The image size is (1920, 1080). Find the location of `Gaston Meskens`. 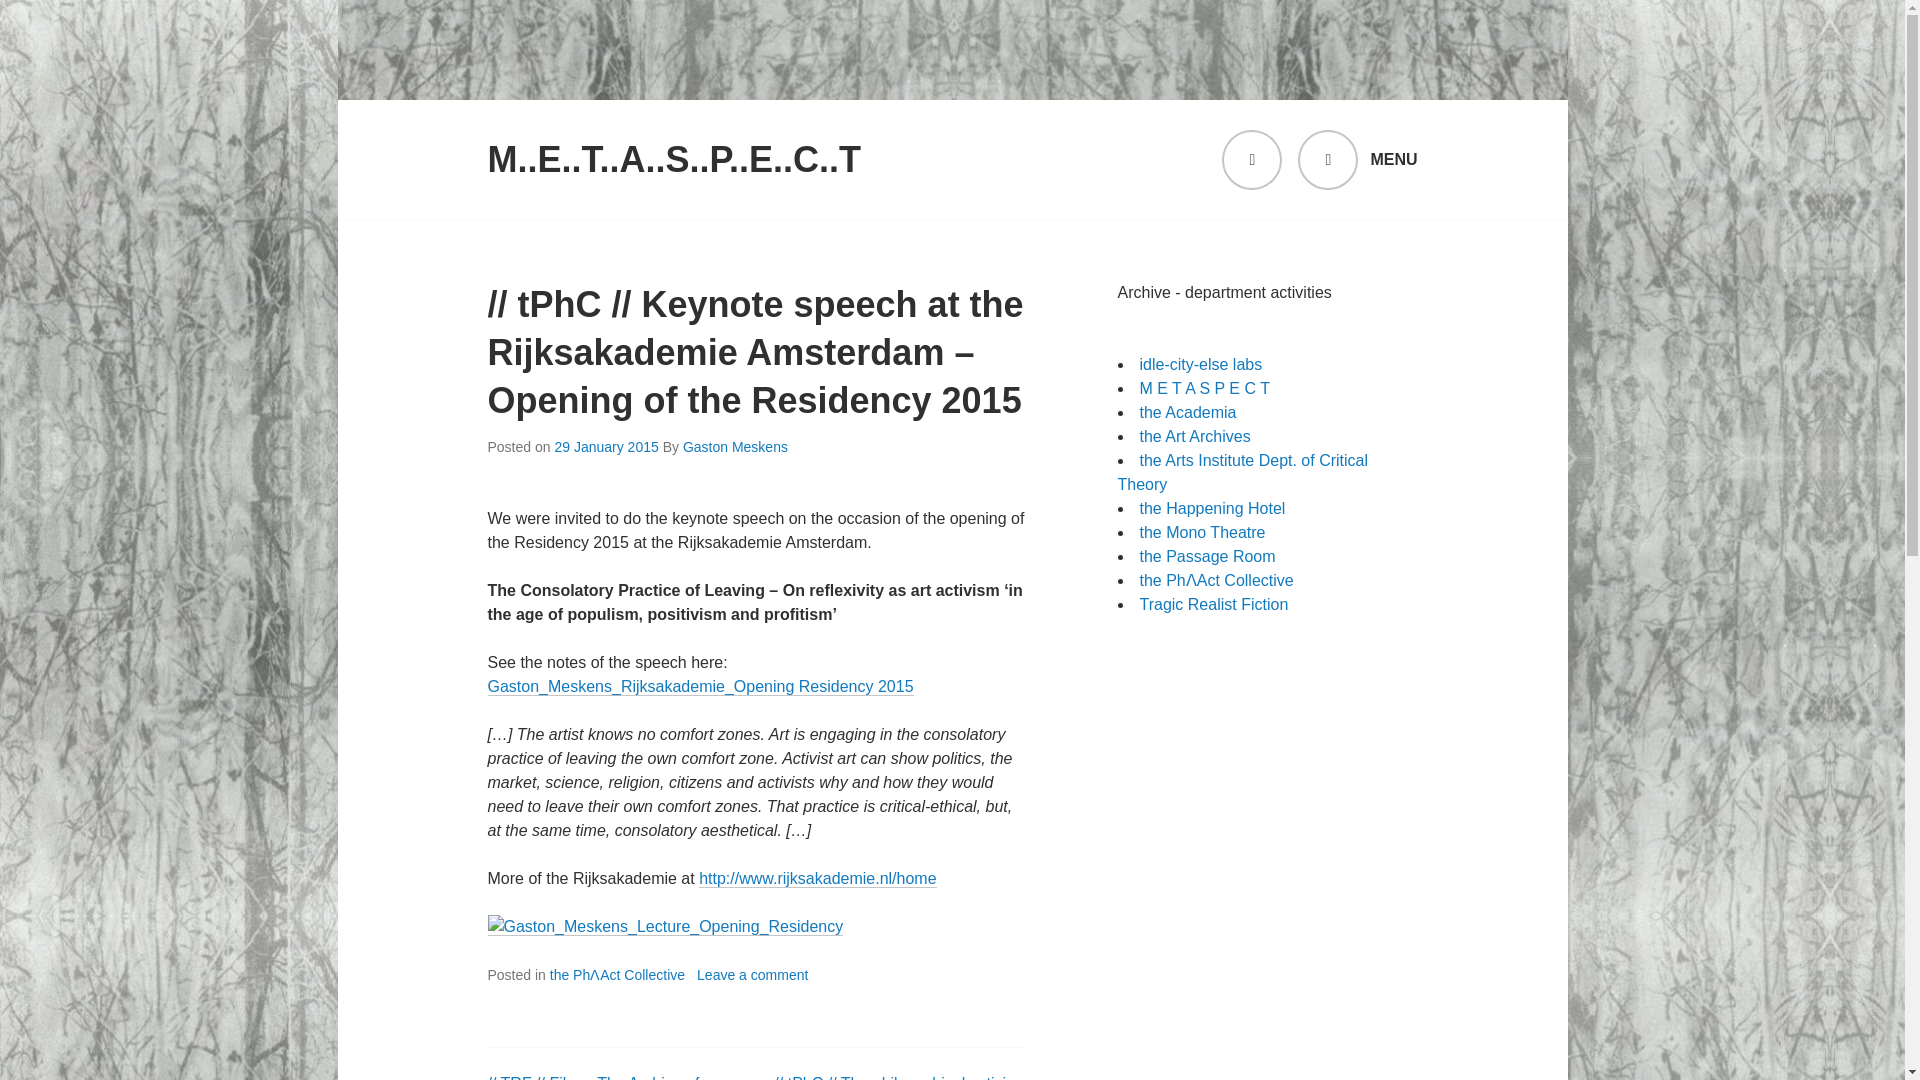

Gaston Meskens is located at coordinates (735, 446).